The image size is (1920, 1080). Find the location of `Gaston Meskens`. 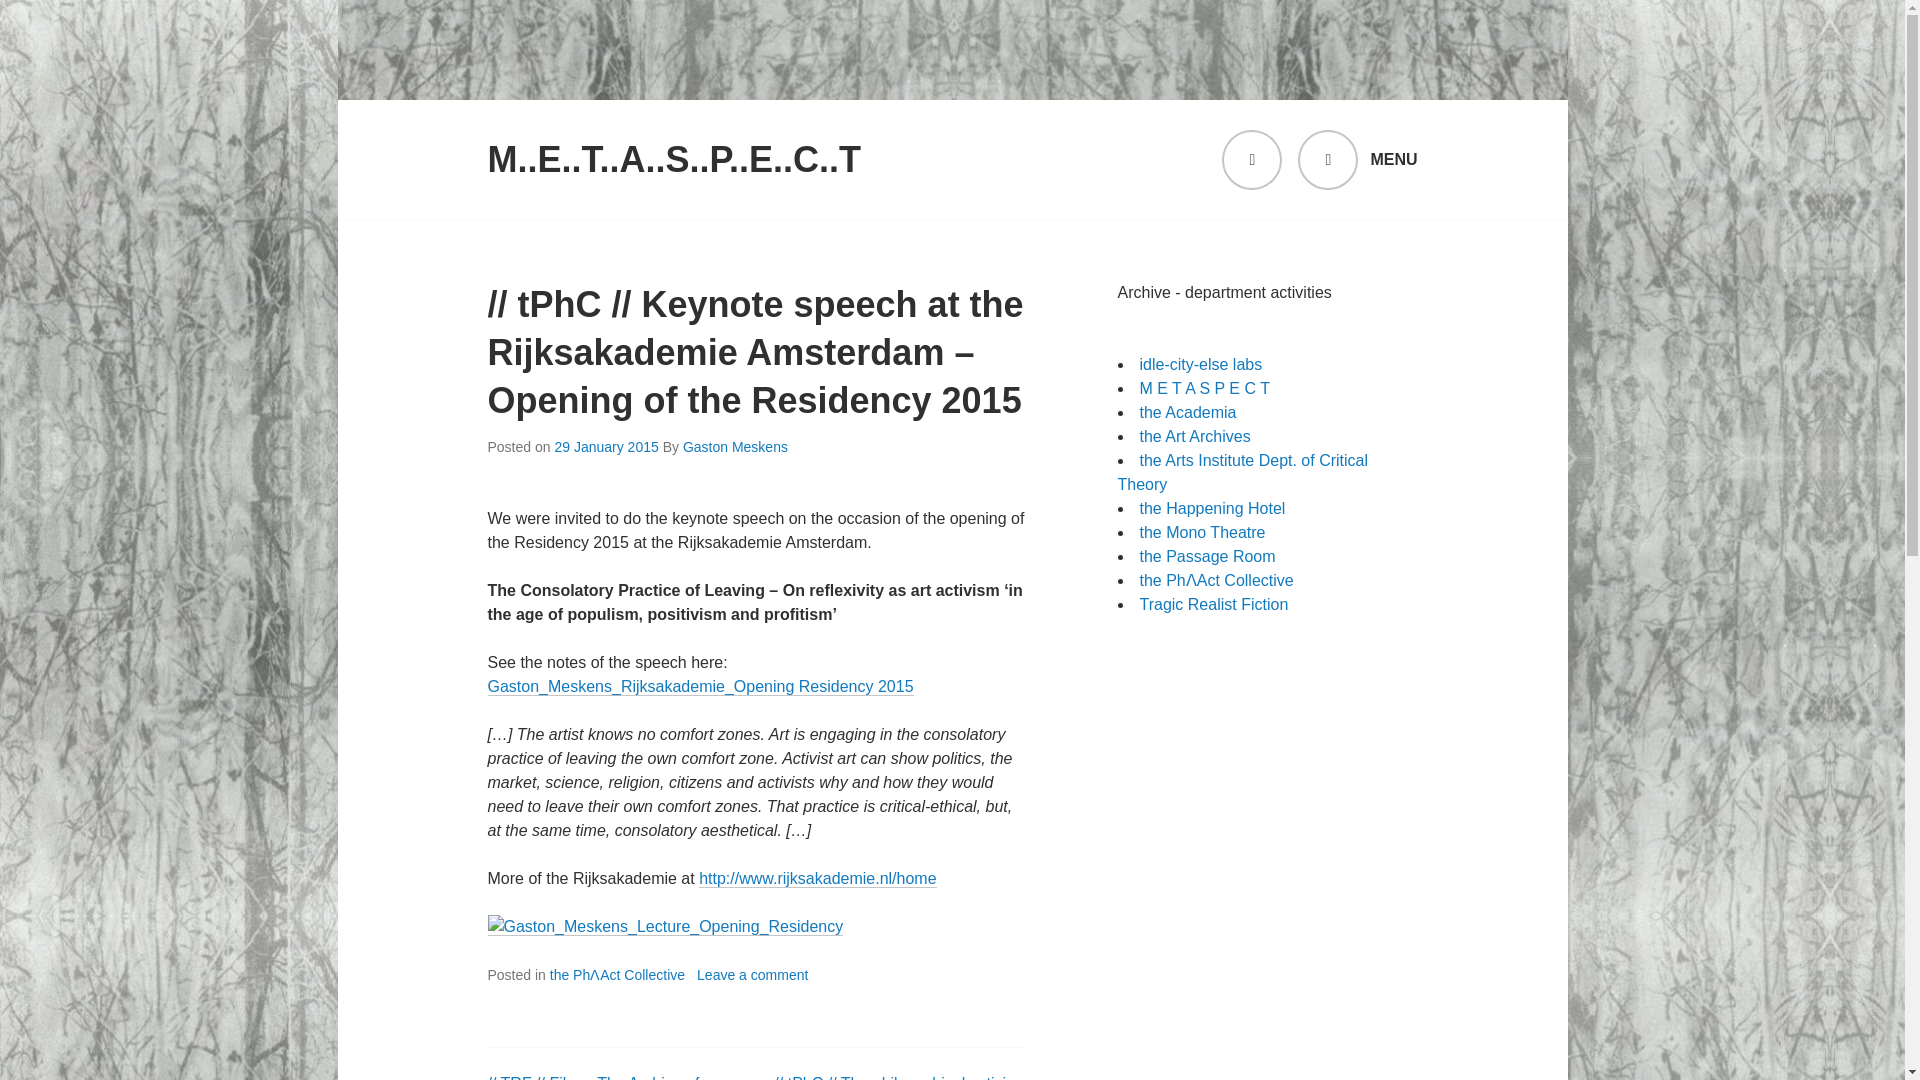

Gaston Meskens is located at coordinates (735, 446).